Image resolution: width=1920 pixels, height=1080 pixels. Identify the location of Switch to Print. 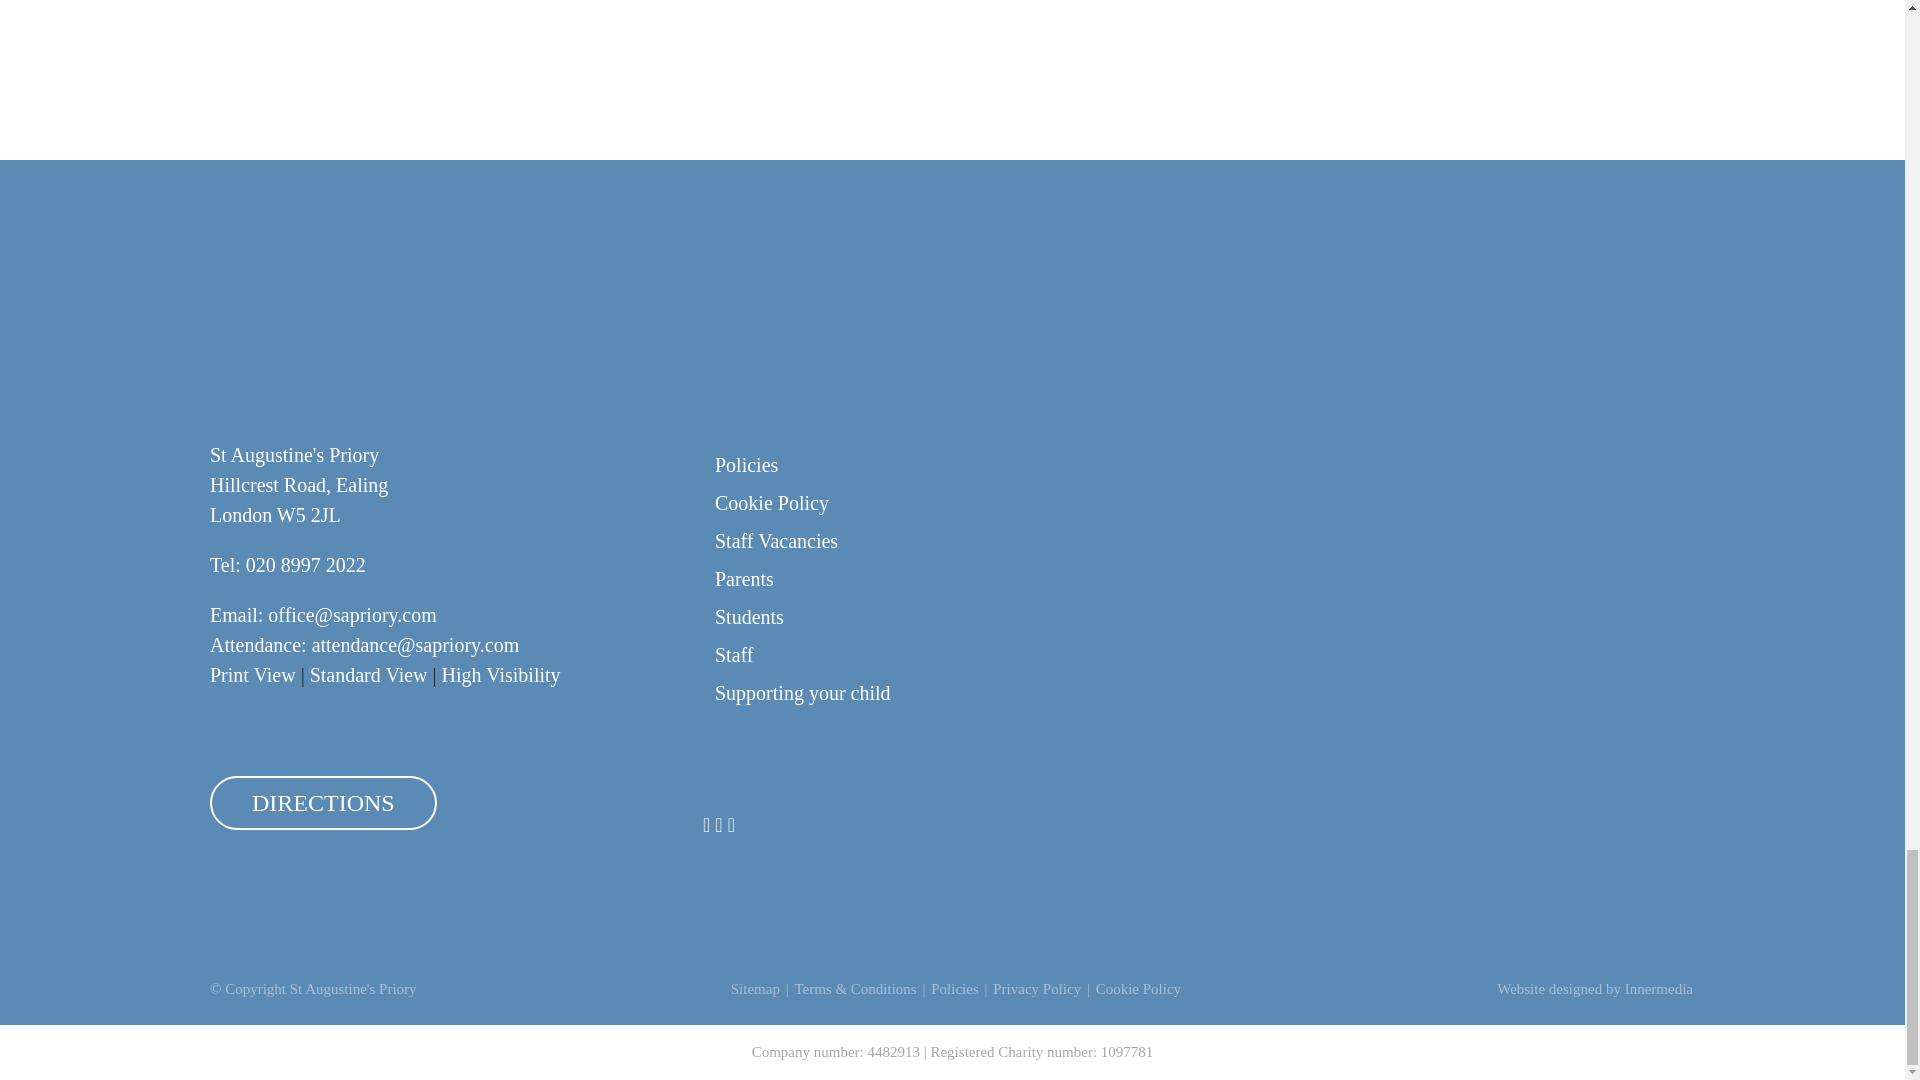
(252, 674).